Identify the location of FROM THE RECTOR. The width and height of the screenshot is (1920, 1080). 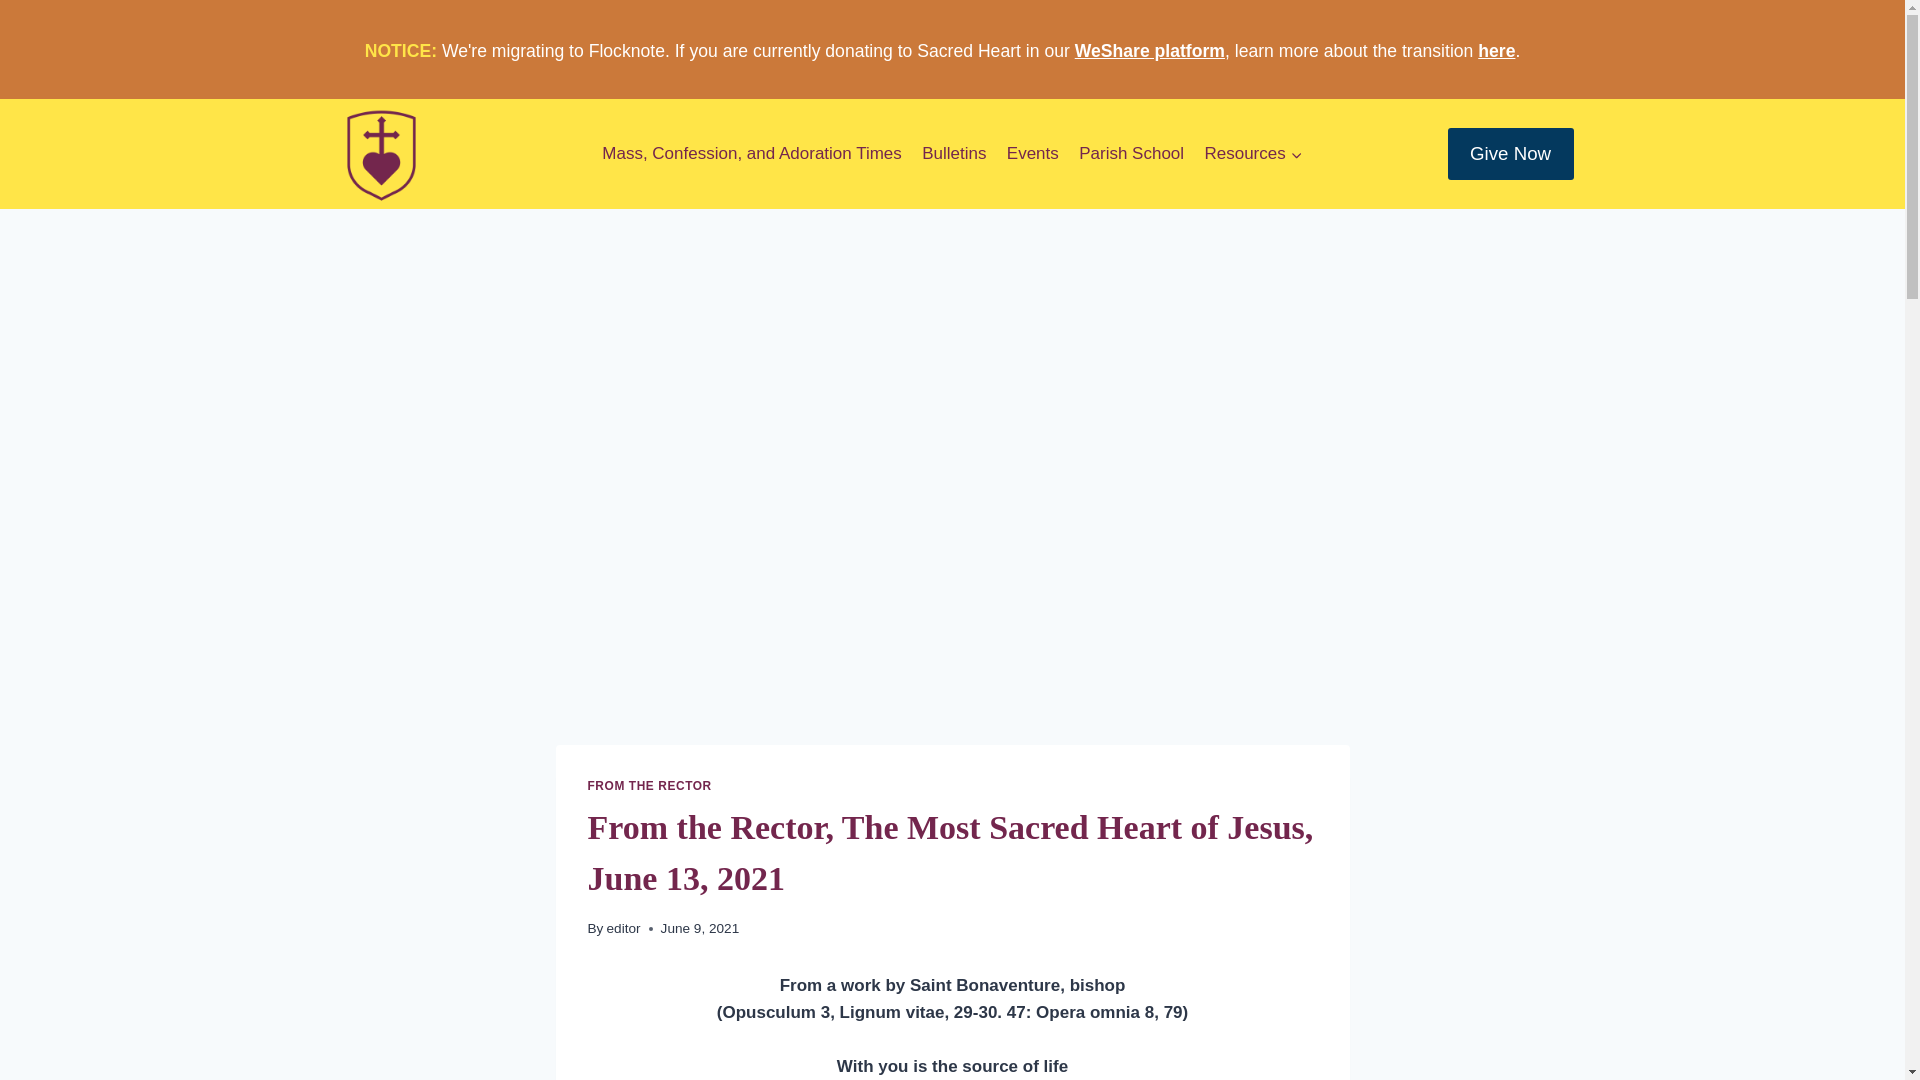
(650, 785).